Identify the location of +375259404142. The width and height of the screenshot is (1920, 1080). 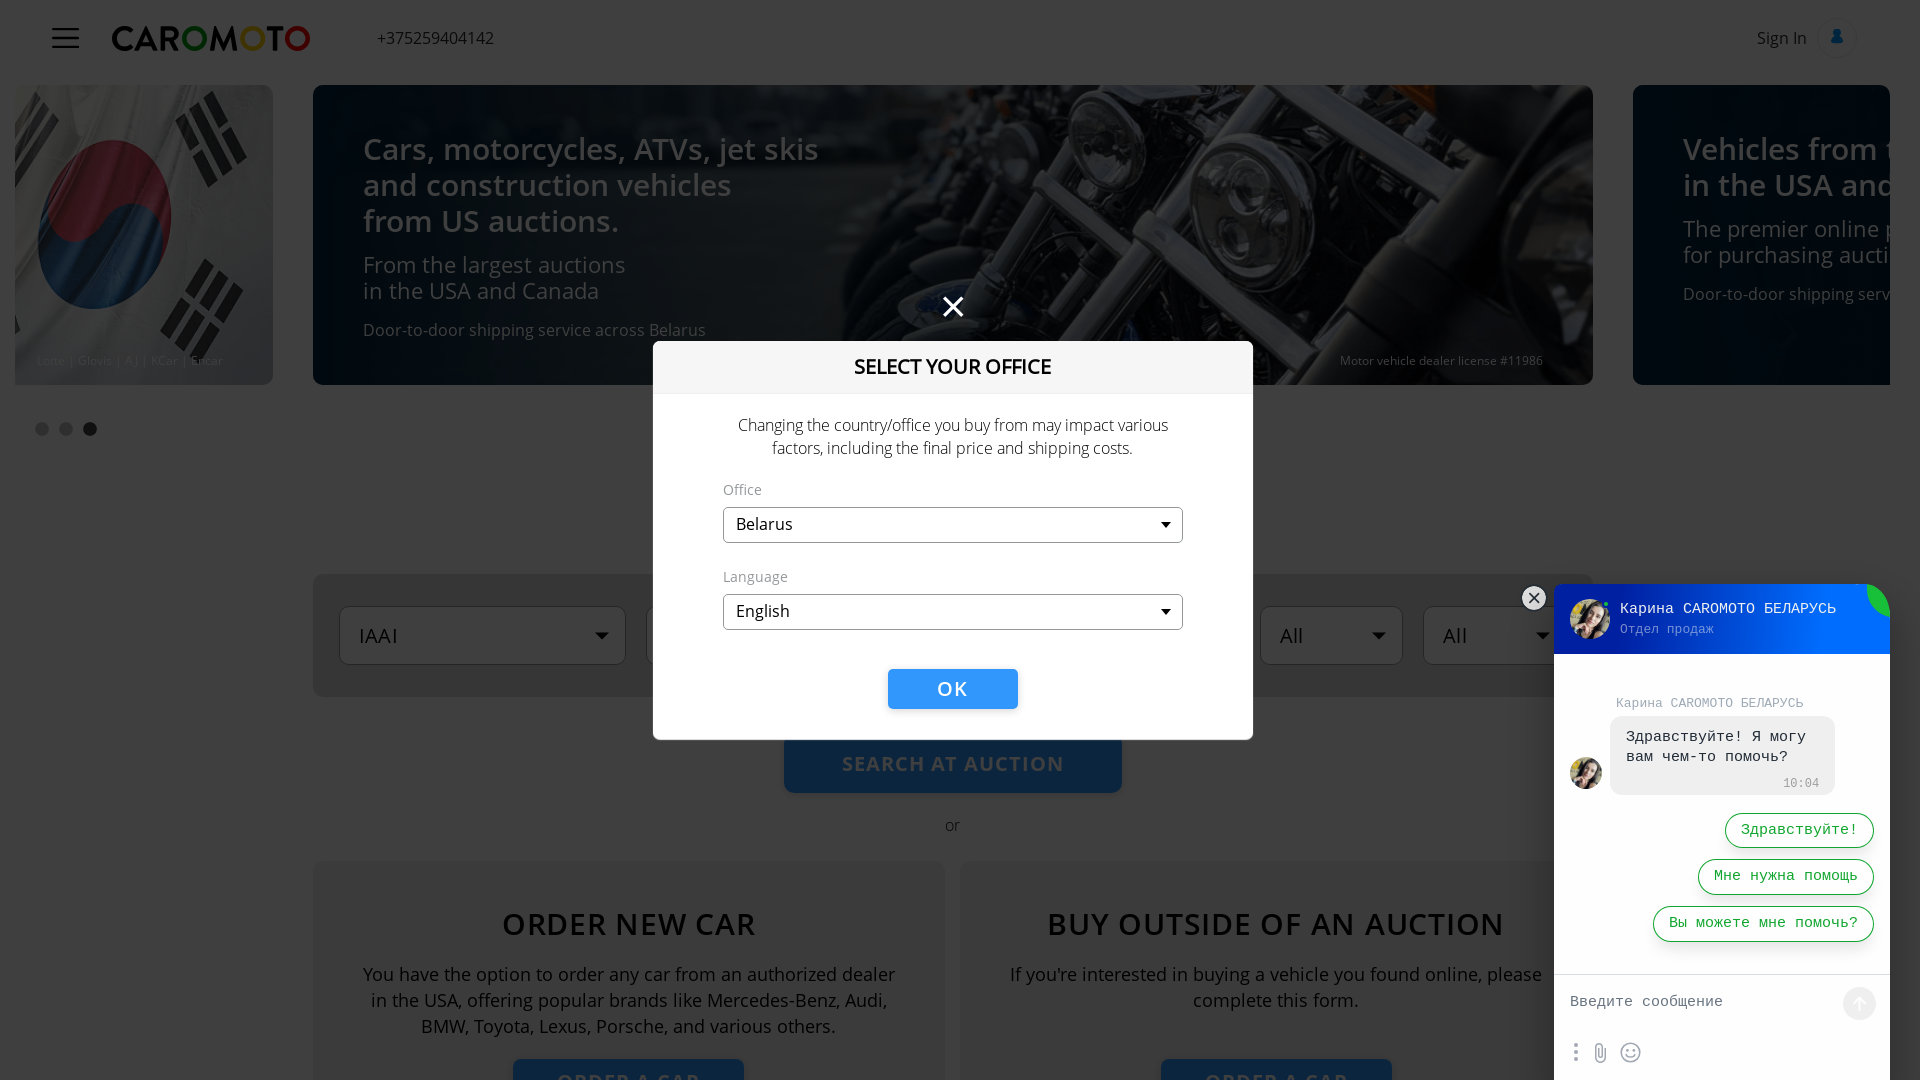
(435, 38).